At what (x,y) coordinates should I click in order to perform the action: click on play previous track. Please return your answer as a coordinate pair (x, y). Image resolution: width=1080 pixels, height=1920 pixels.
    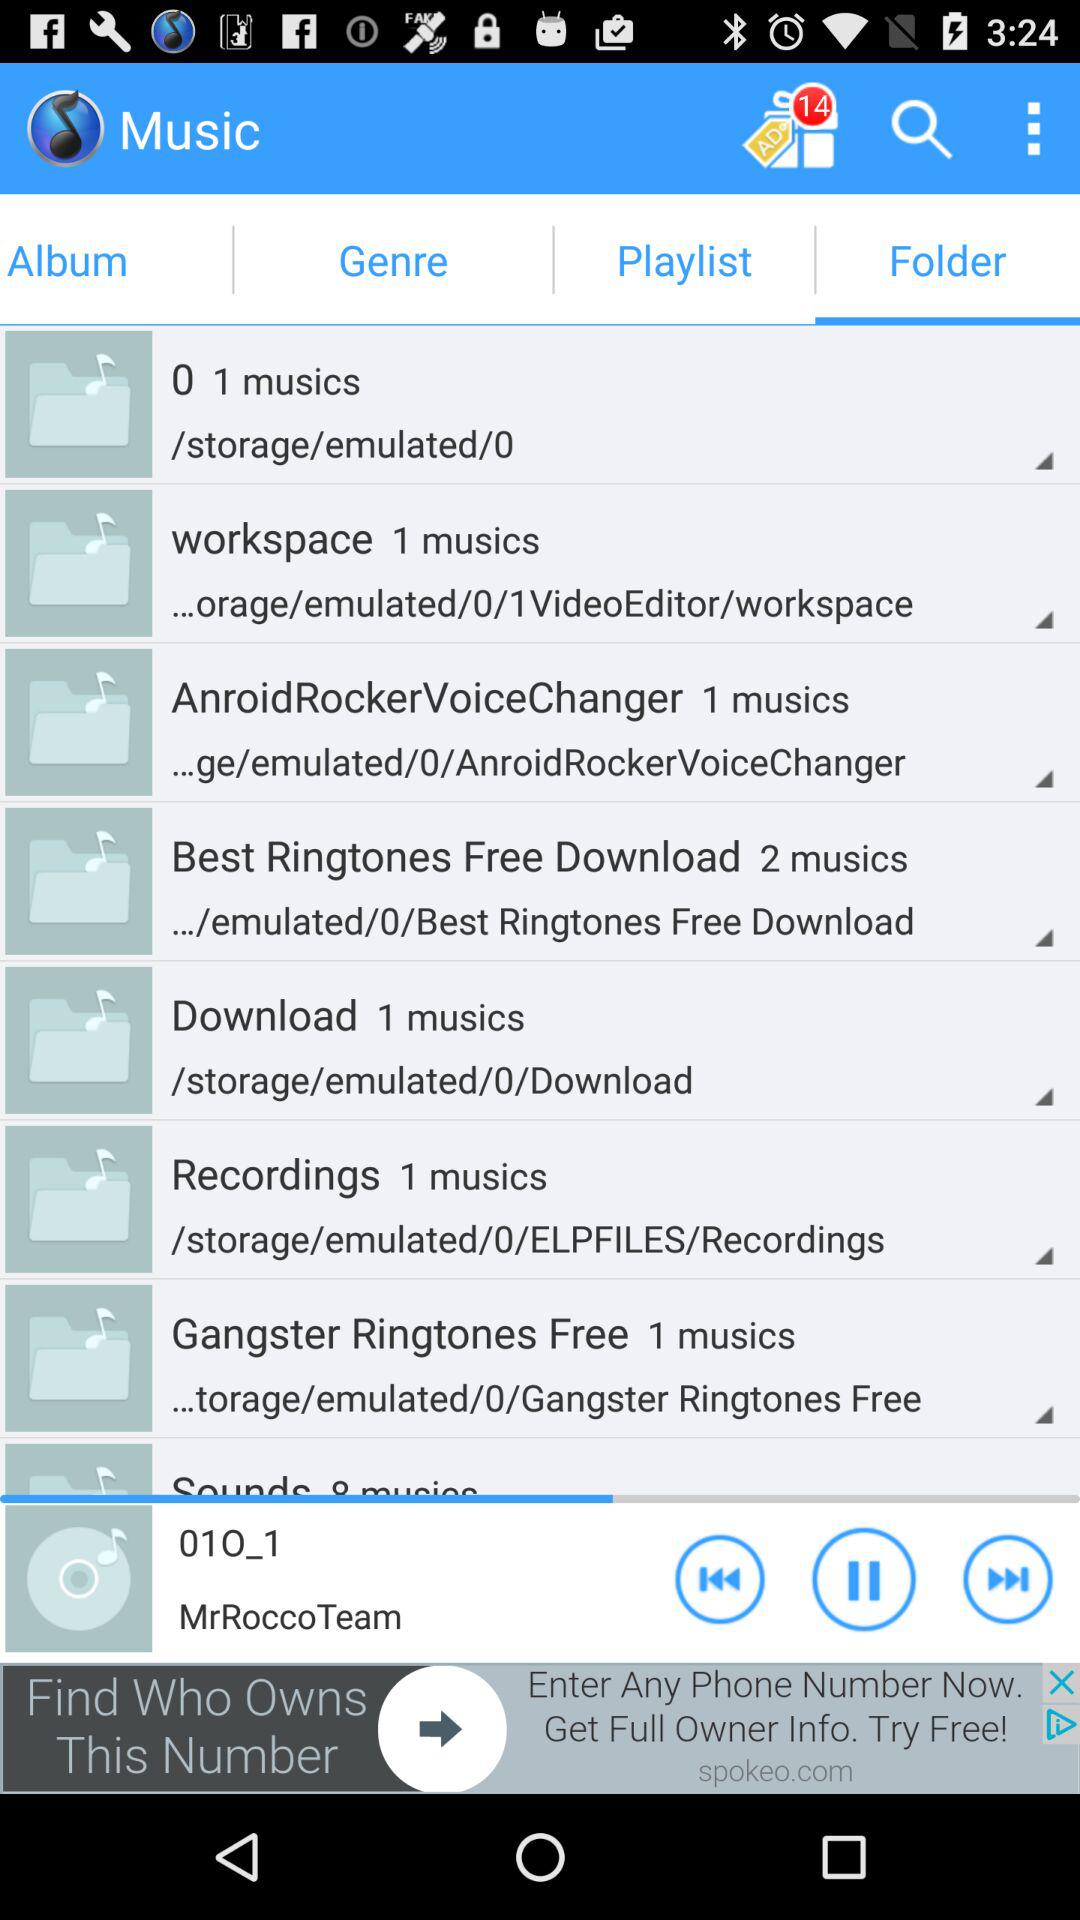
    Looking at the image, I should click on (720, 1578).